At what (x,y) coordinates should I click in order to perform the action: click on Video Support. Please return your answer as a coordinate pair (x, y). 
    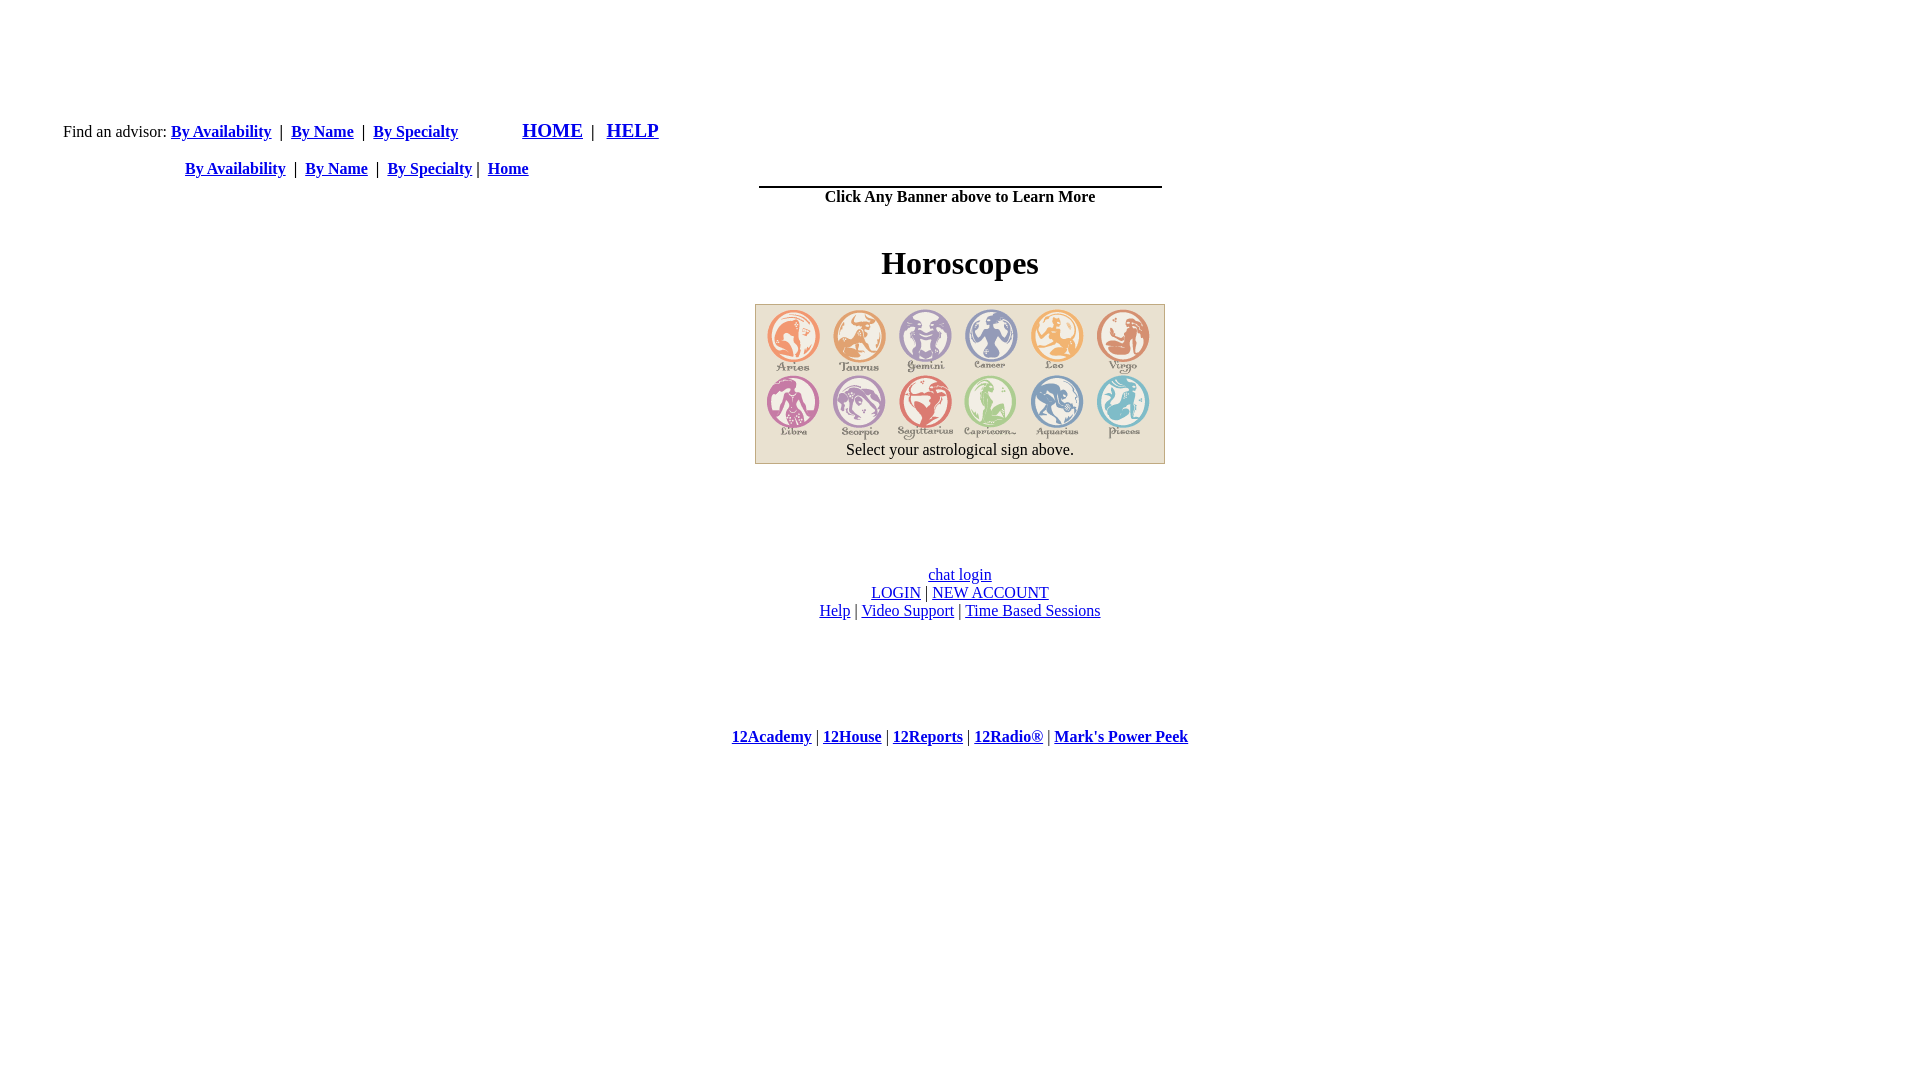
    Looking at the image, I should click on (908, 610).